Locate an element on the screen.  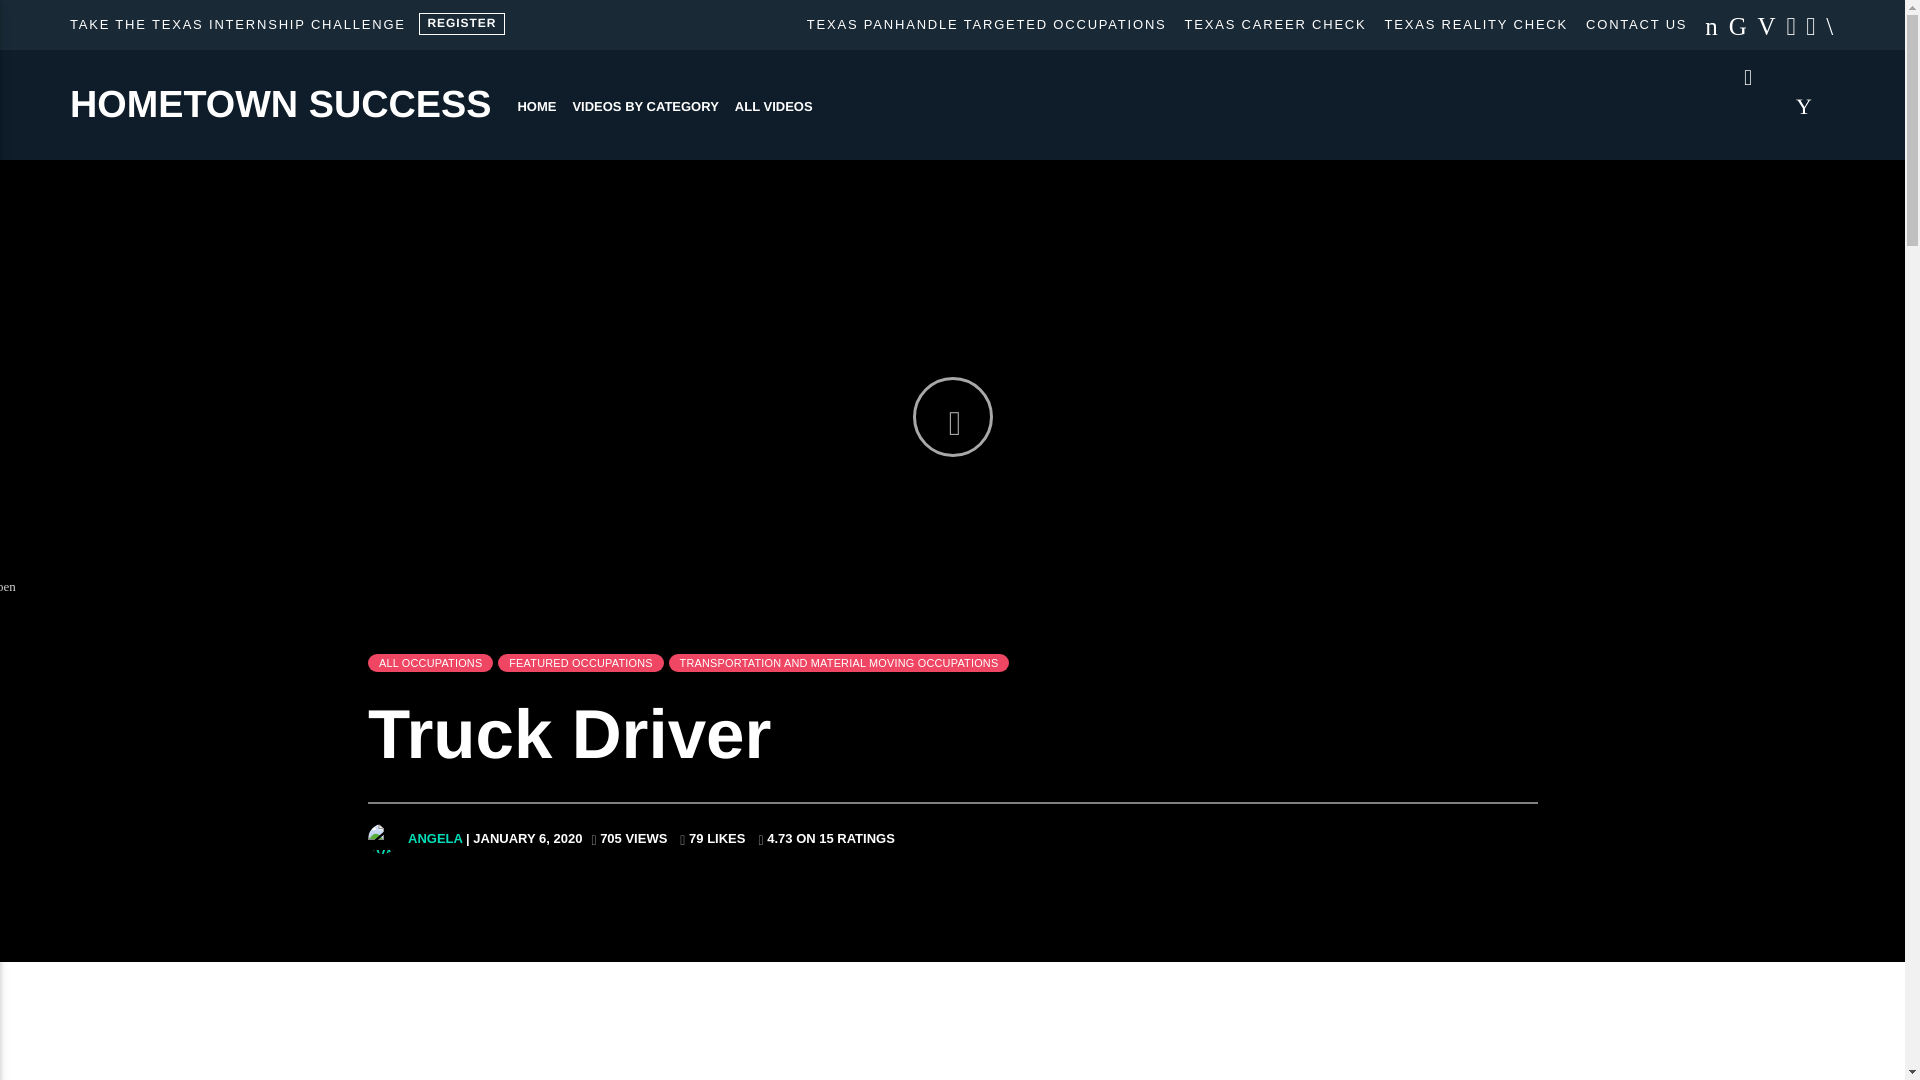
REGISTER is located at coordinates (460, 23).